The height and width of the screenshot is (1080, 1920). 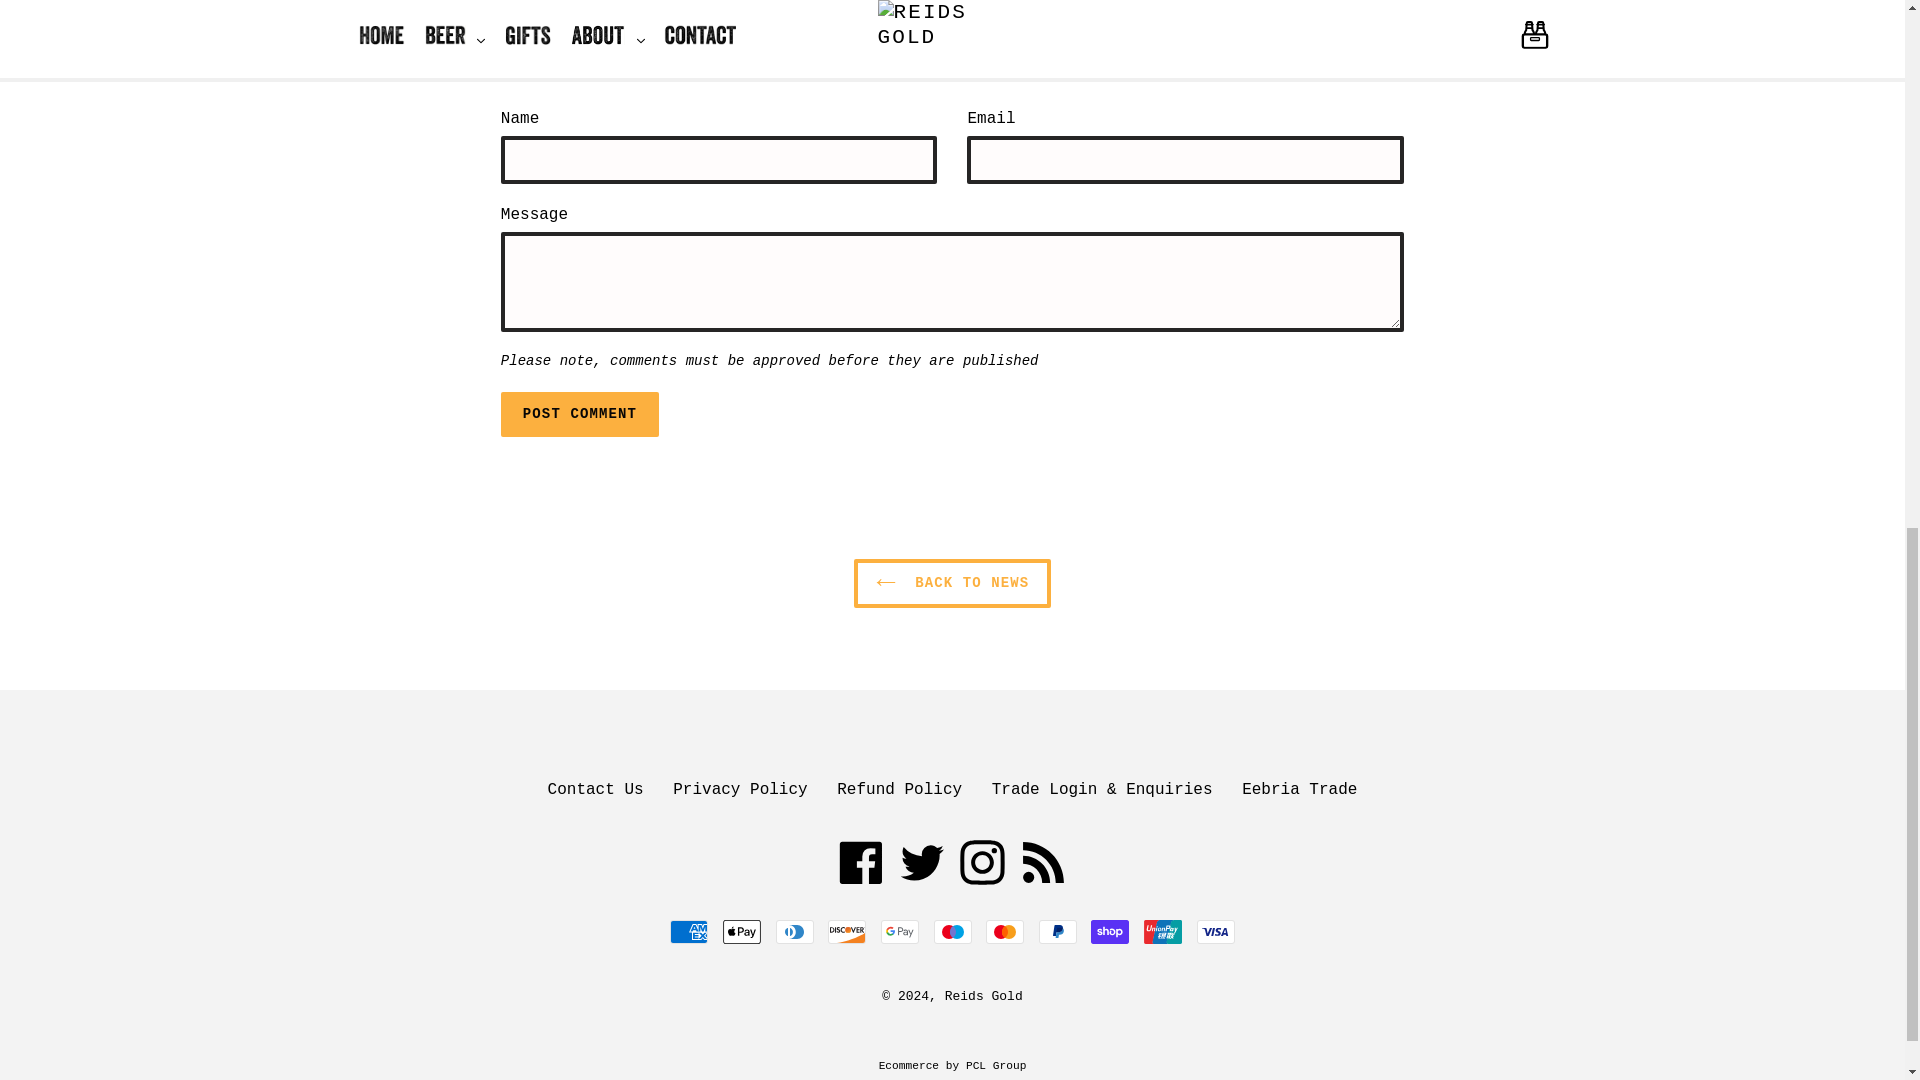 What do you see at coordinates (740, 790) in the screenshot?
I see `Privacy Policy` at bounding box center [740, 790].